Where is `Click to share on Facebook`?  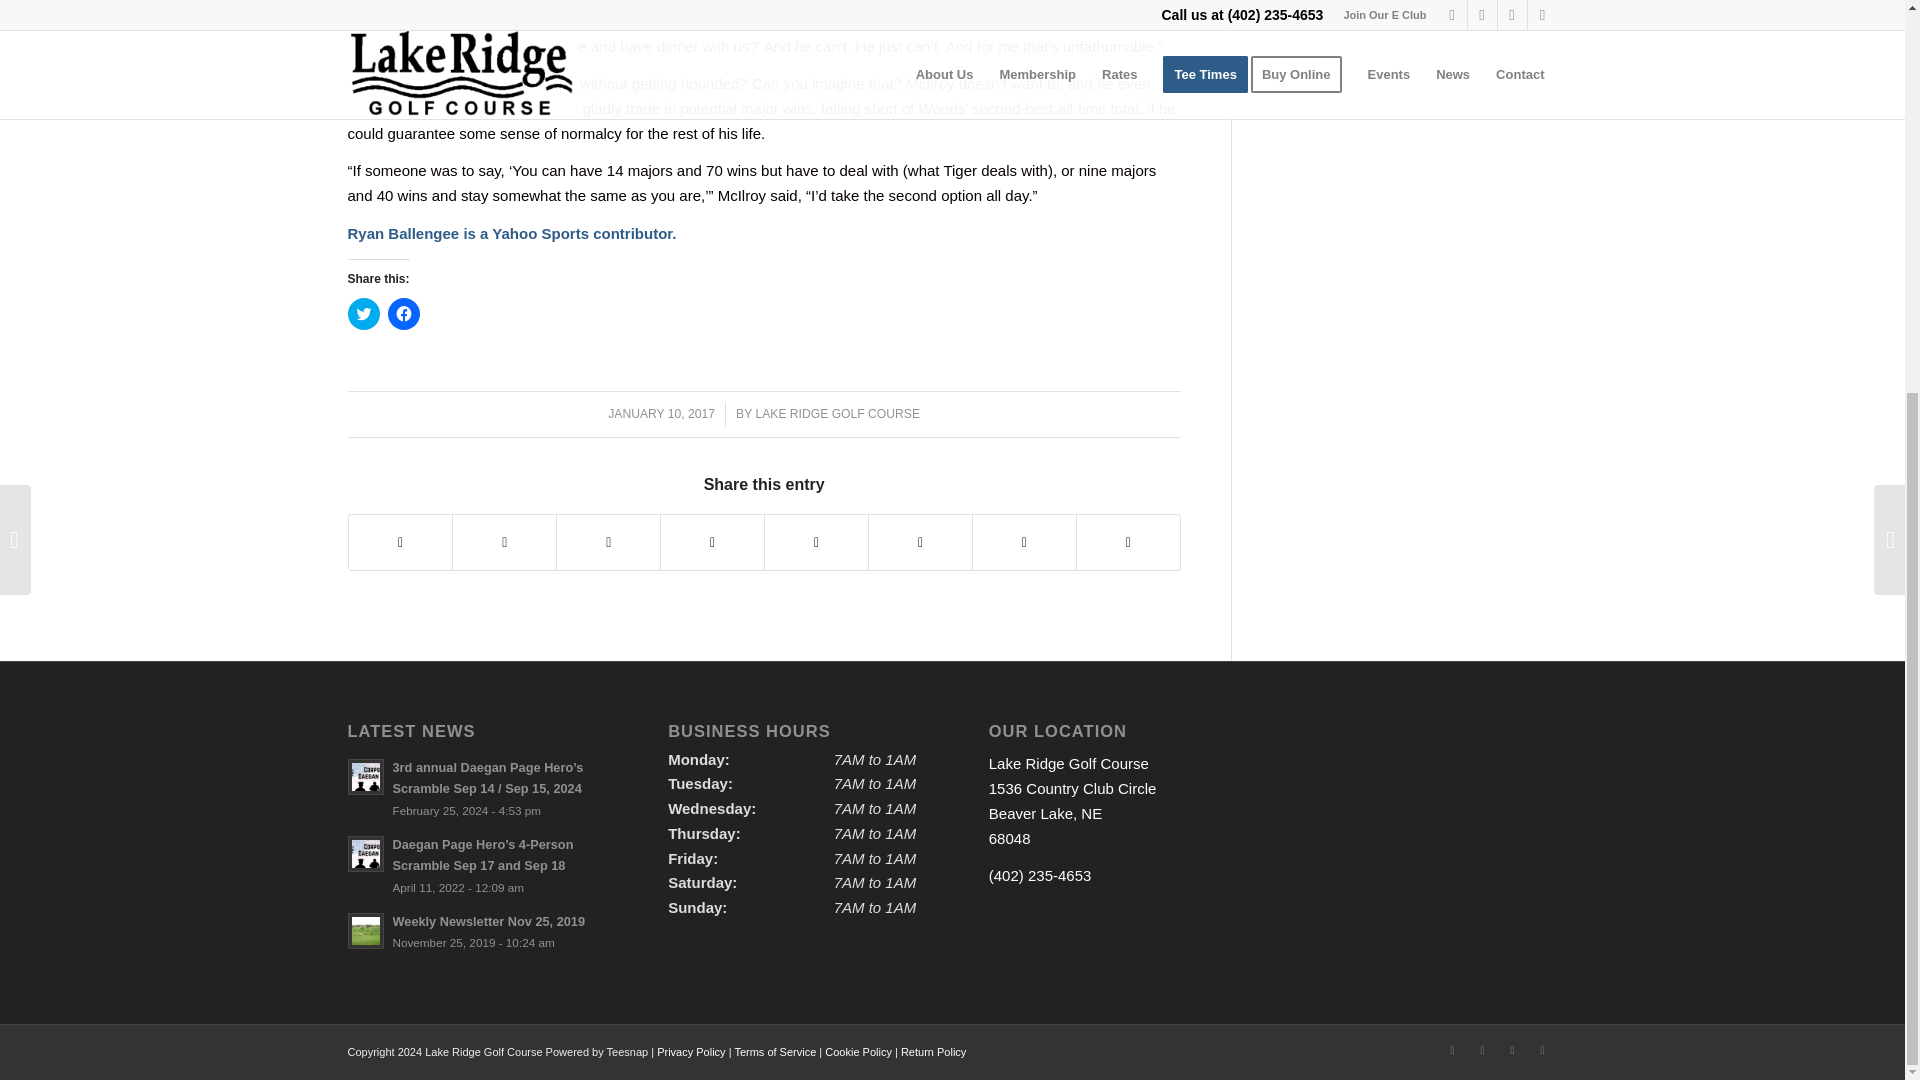
Click to share on Facebook is located at coordinates (404, 314).